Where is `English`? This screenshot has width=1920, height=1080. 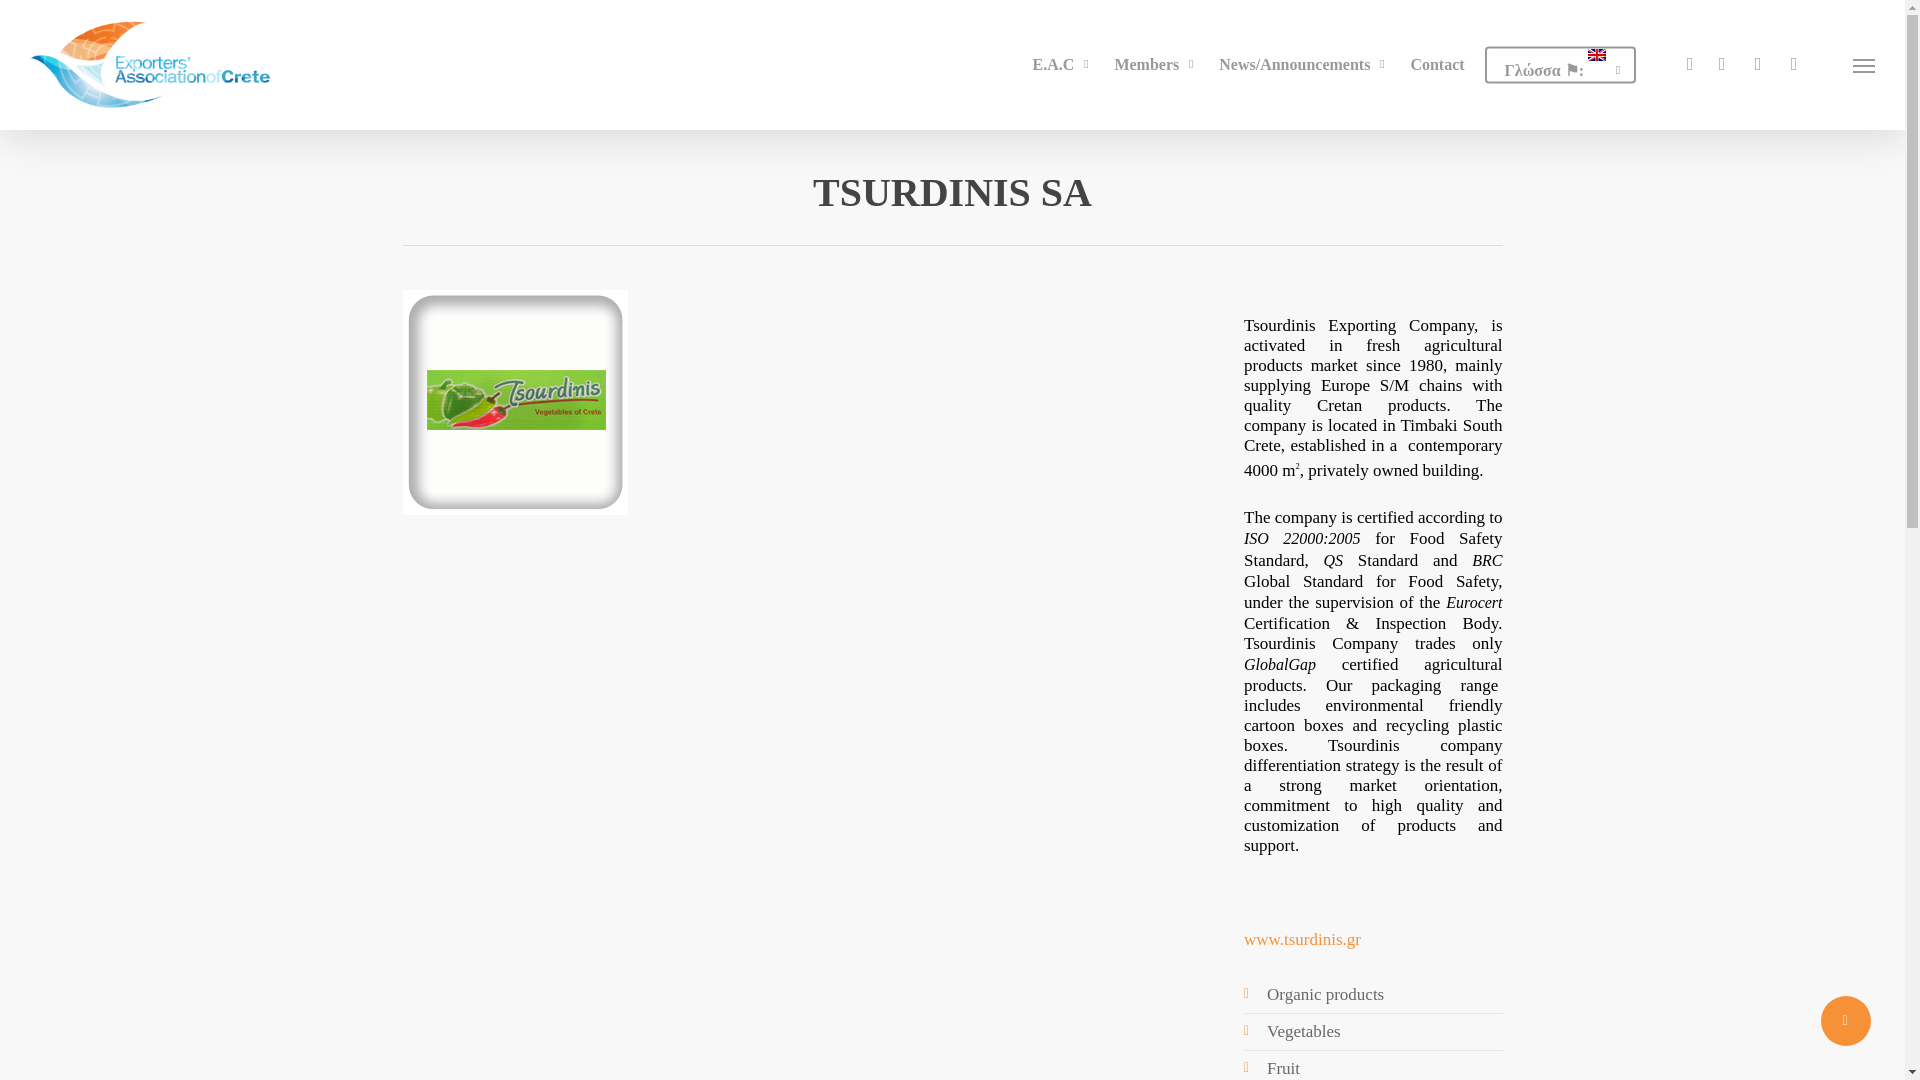
English is located at coordinates (1560, 64).